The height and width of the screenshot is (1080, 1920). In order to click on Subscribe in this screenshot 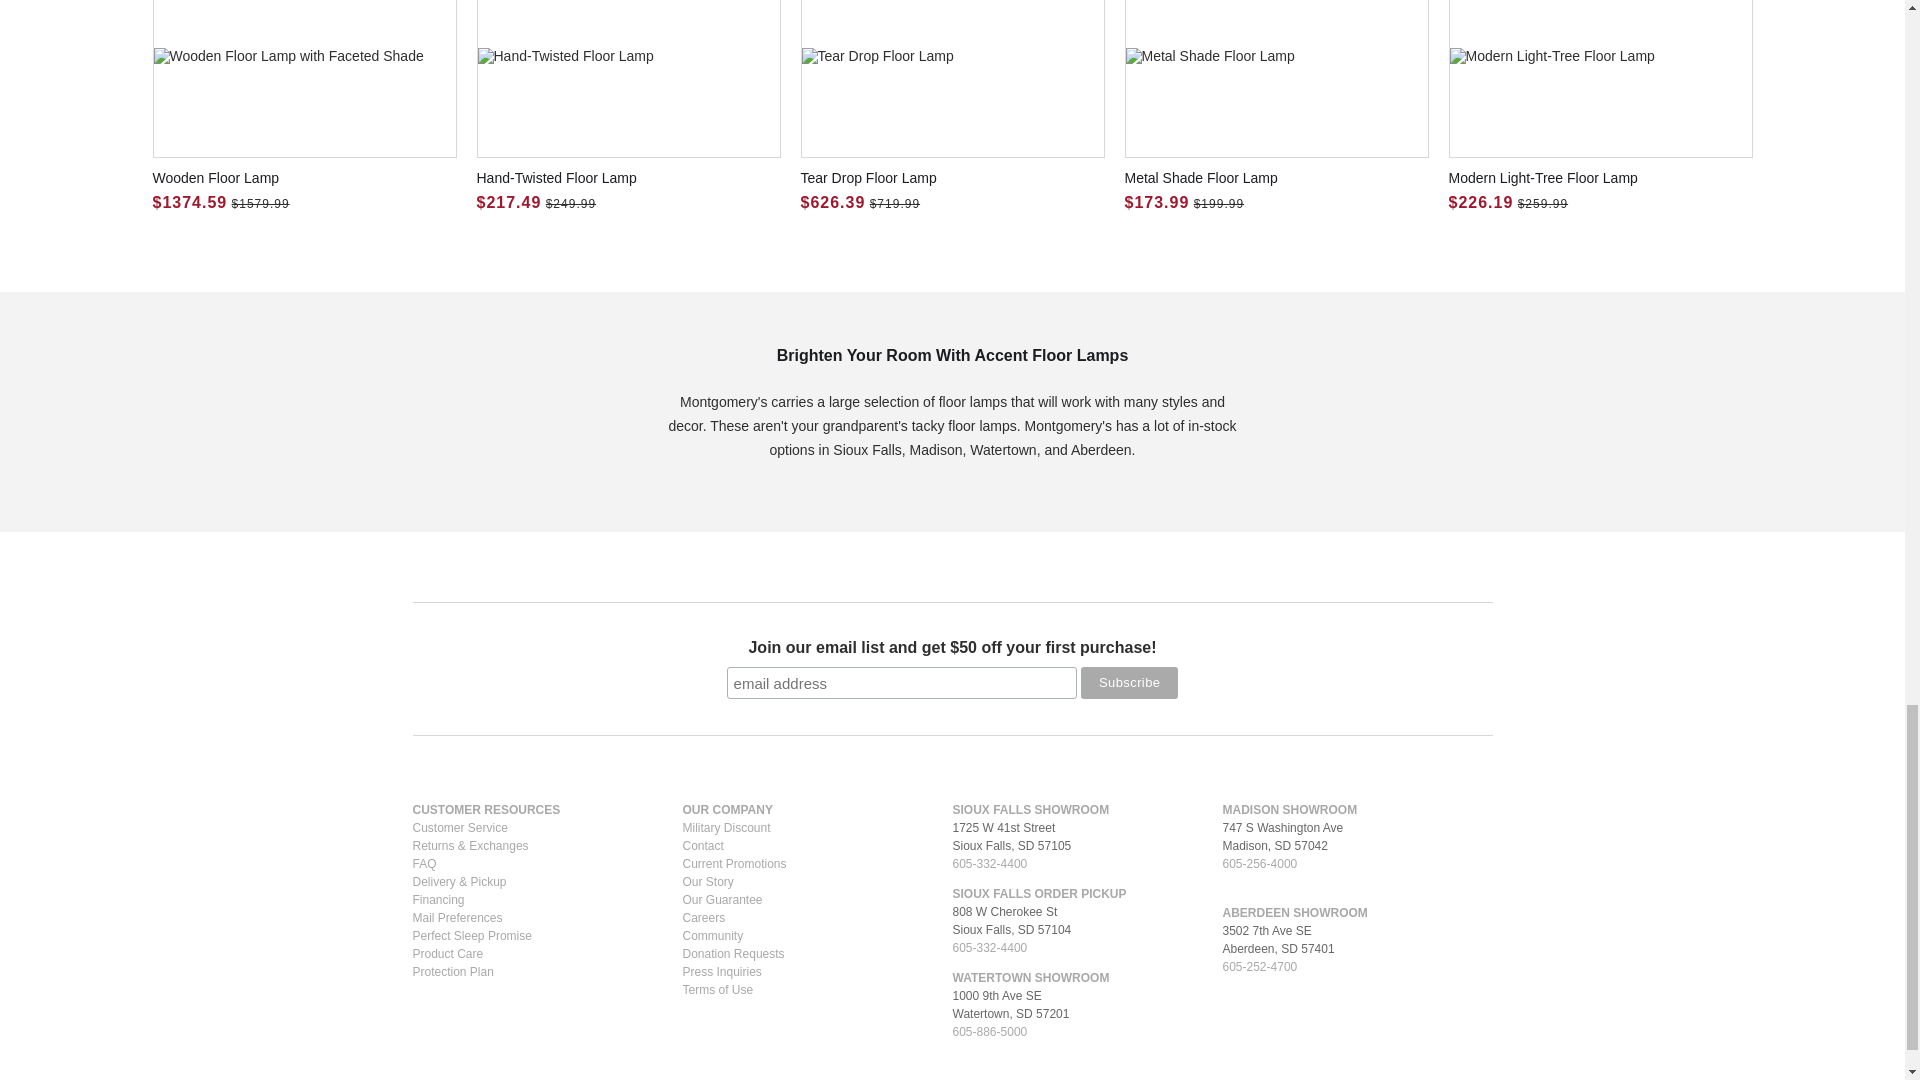, I will do `click(1129, 682)`.